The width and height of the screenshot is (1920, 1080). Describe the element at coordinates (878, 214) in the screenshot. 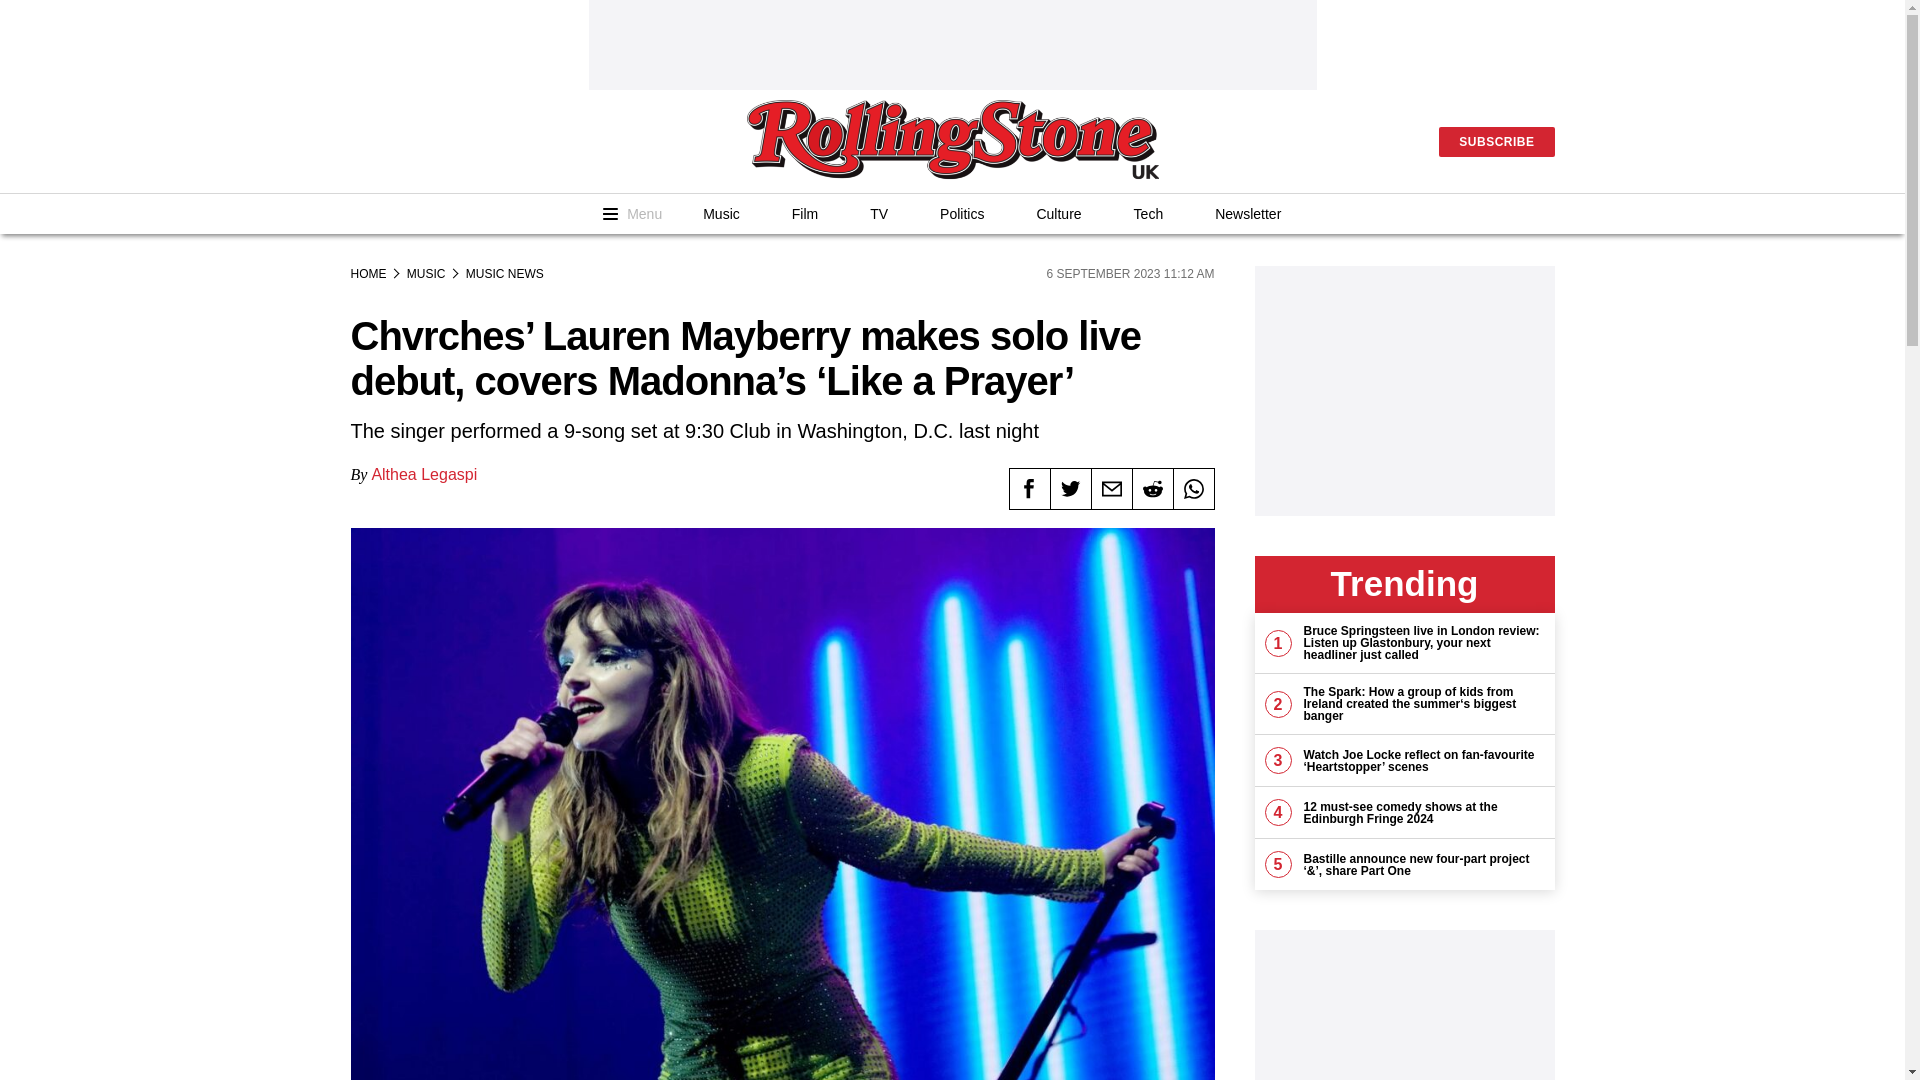

I see `TV` at that location.